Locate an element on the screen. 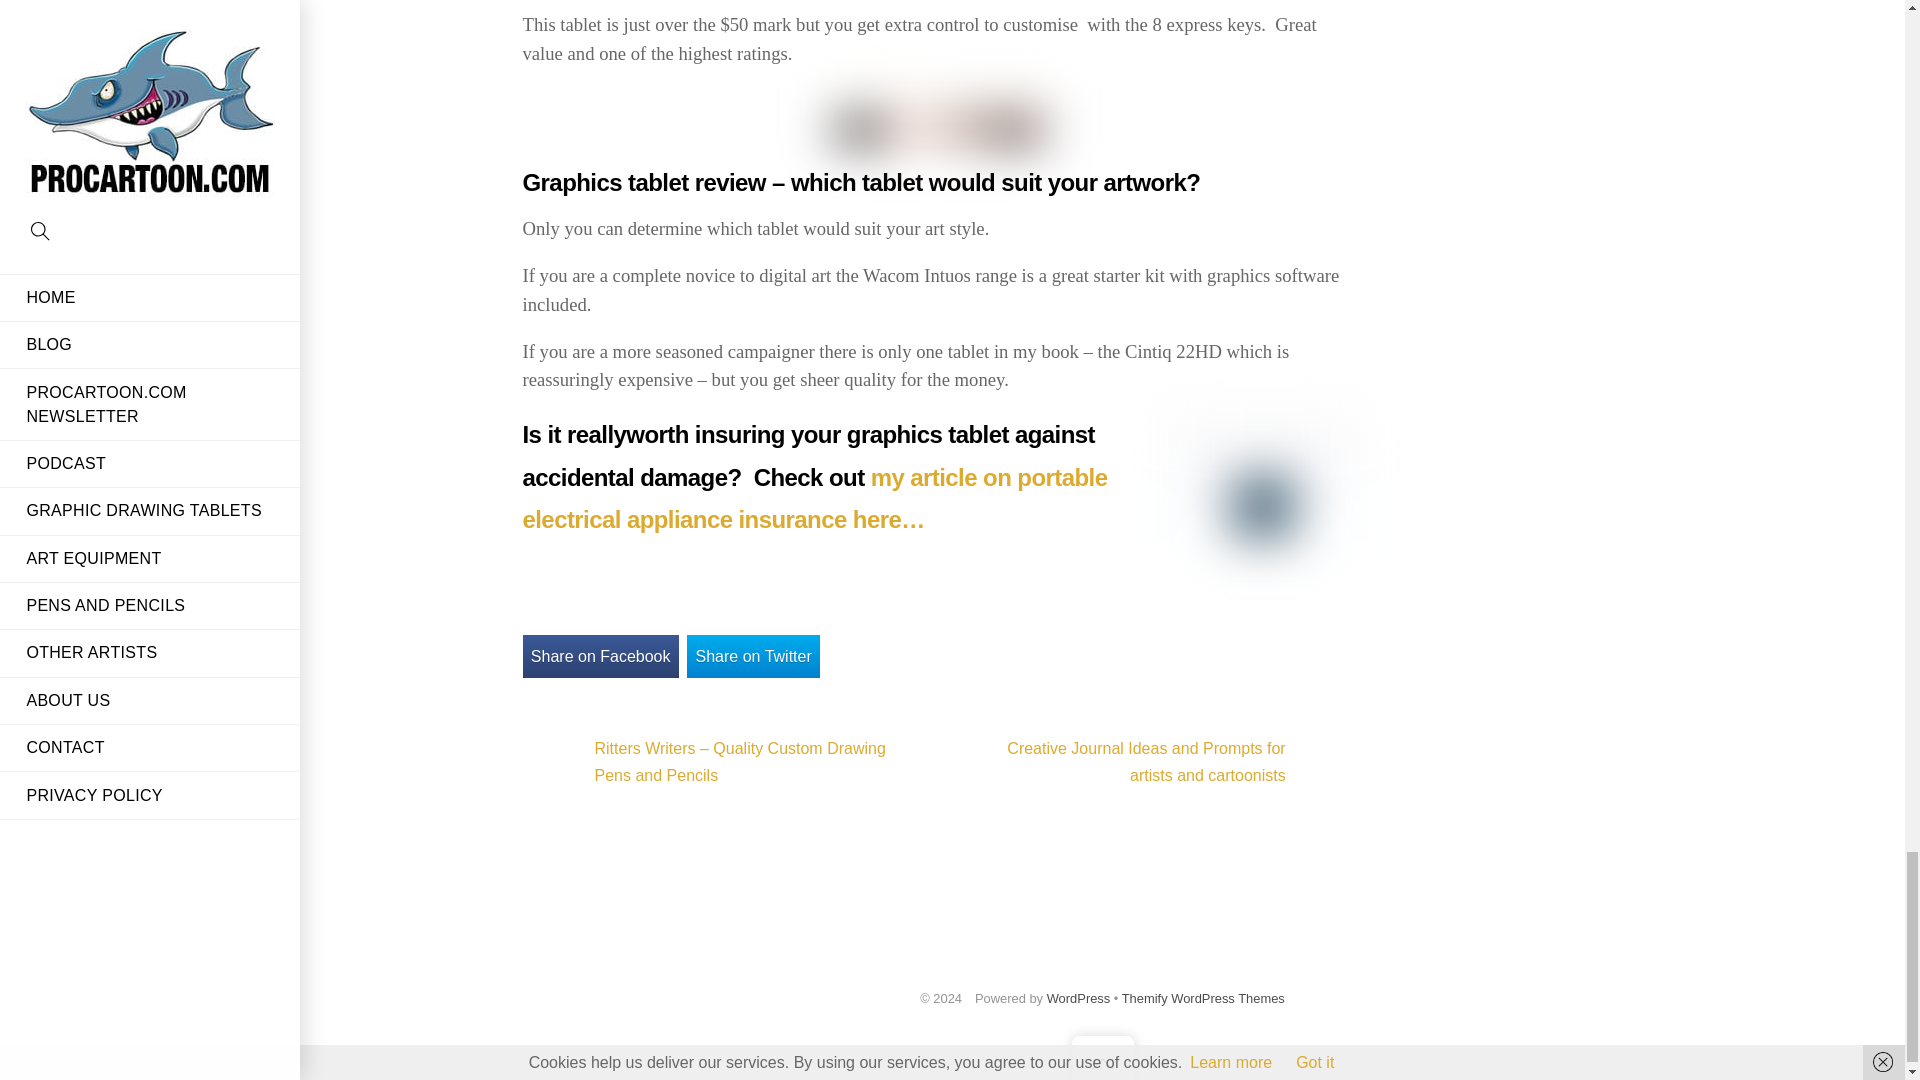 The height and width of the screenshot is (1080, 1920). Share on Twitter is located at coordinates (753, 656).